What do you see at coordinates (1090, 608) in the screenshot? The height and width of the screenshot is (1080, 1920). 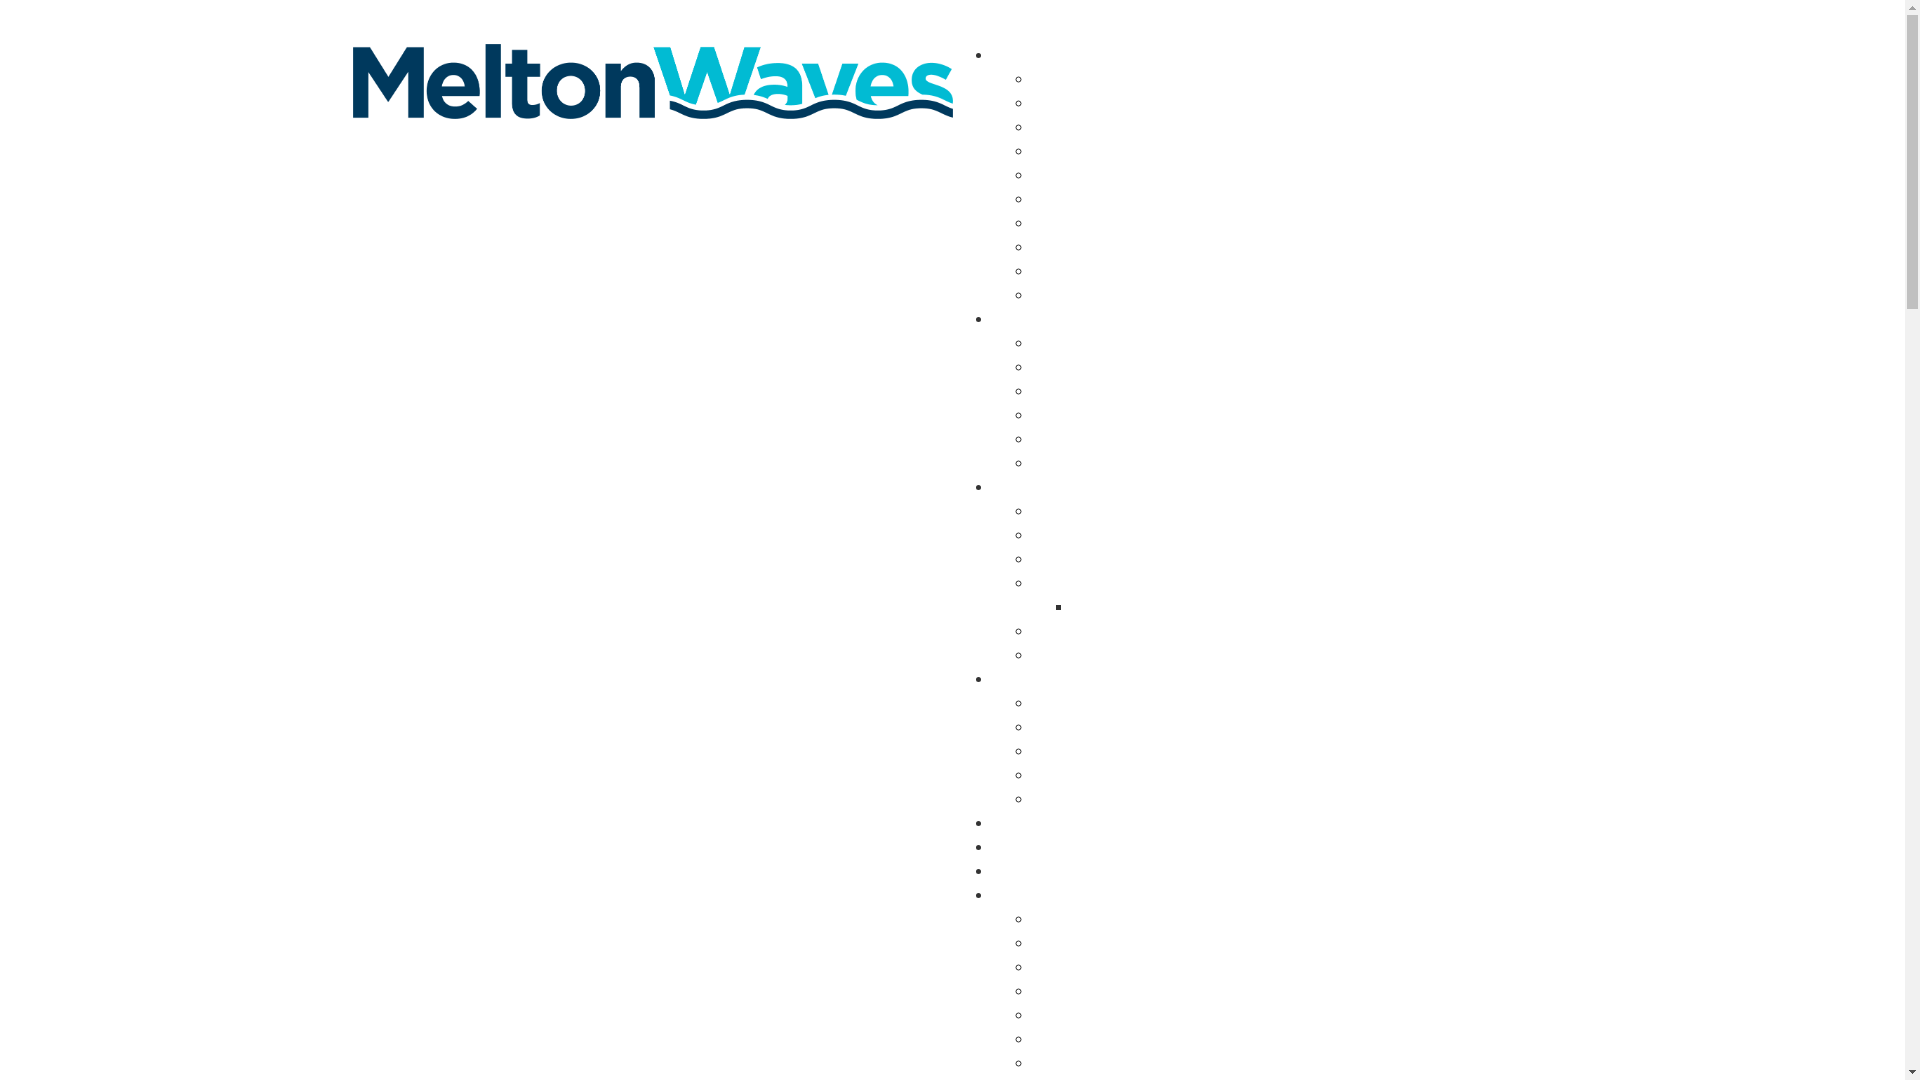 I see `FX30` at bounding box center [1090, 608].